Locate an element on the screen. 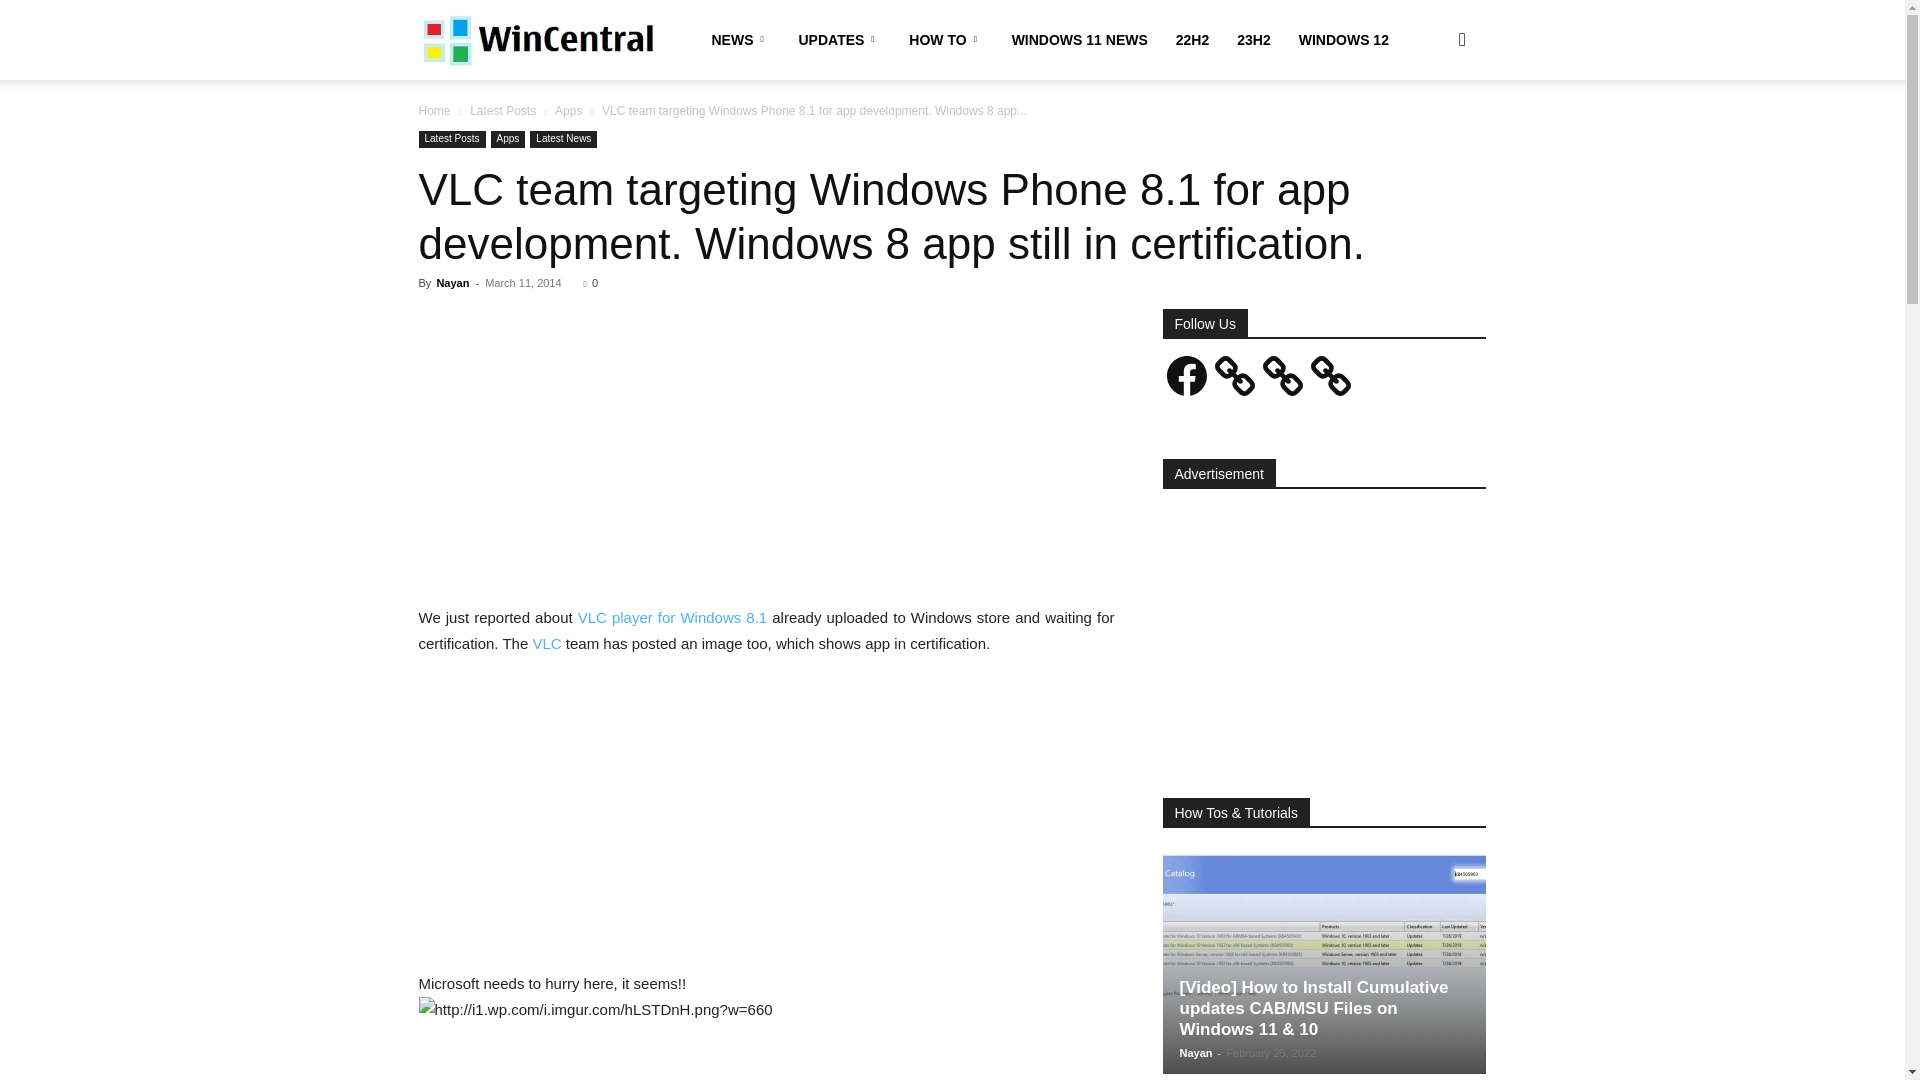 Image resolution: width=1920 pixels, height=1080 pixels. View all posts in Latest Posts is located at coordinates (502, 110).